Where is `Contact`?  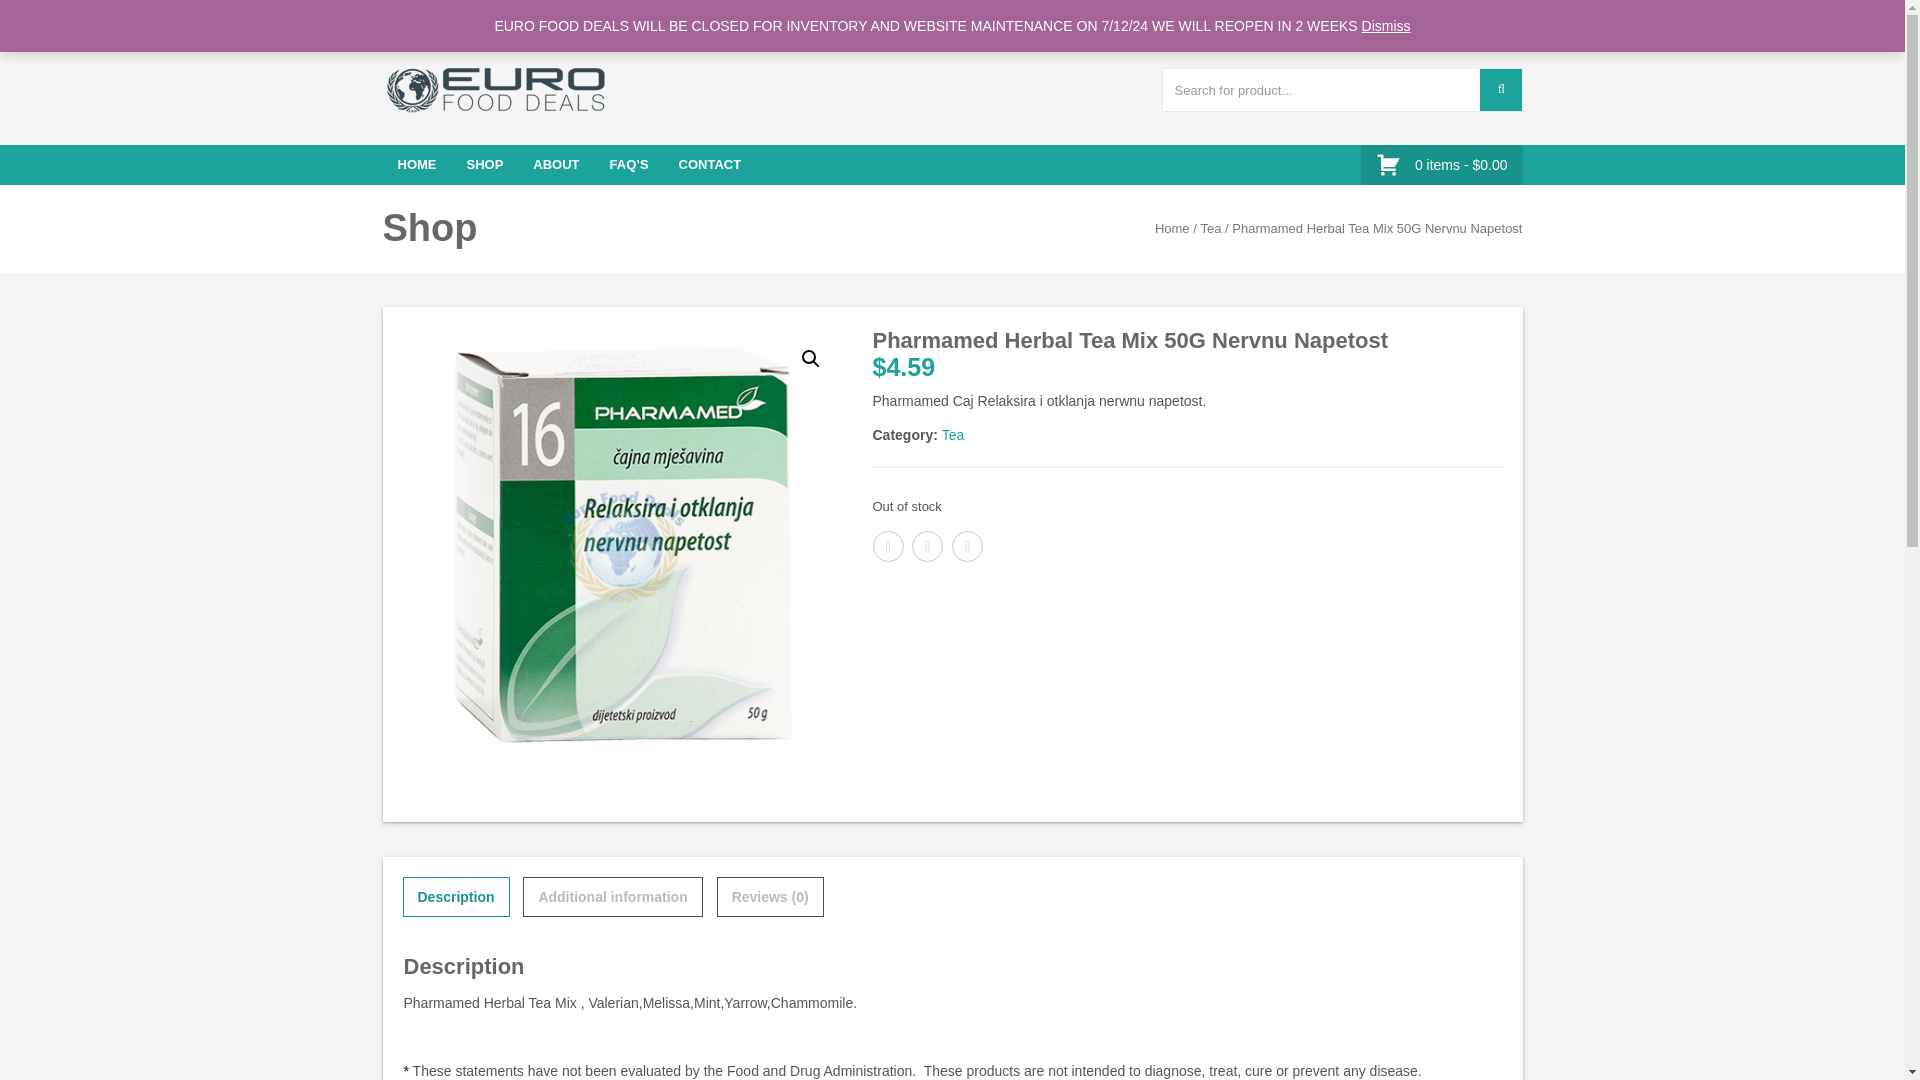
Contact is located at coordinates (710, 164).